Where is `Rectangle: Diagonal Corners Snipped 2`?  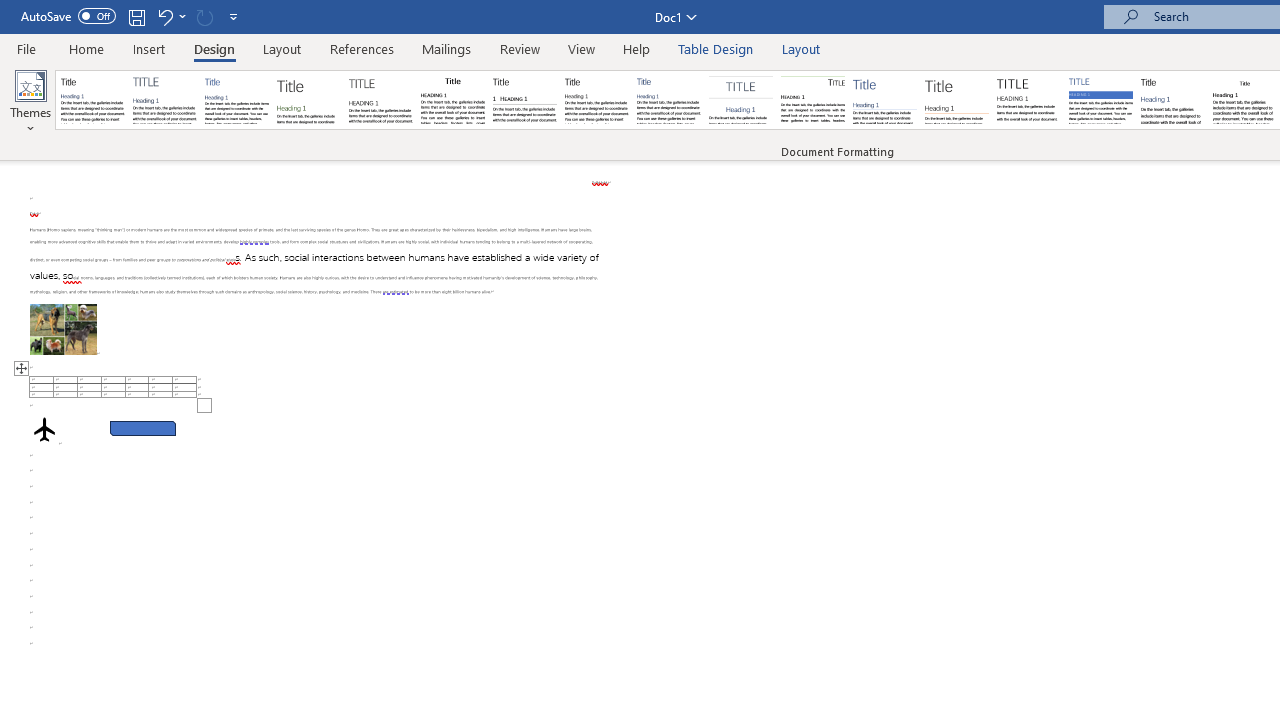 Rectangle: Diagonal Corners Snipped 2 is located at coordinates (143, 428).